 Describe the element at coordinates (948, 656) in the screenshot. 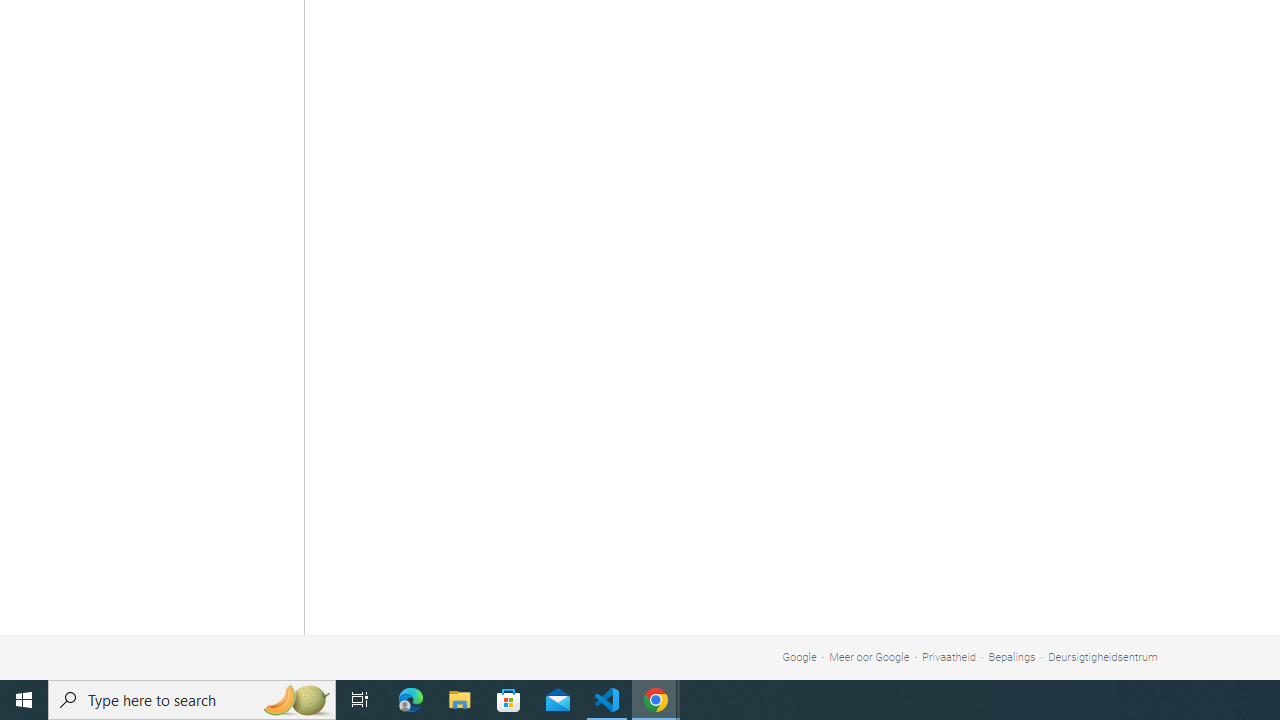

I see `Privaatheid` at that location.